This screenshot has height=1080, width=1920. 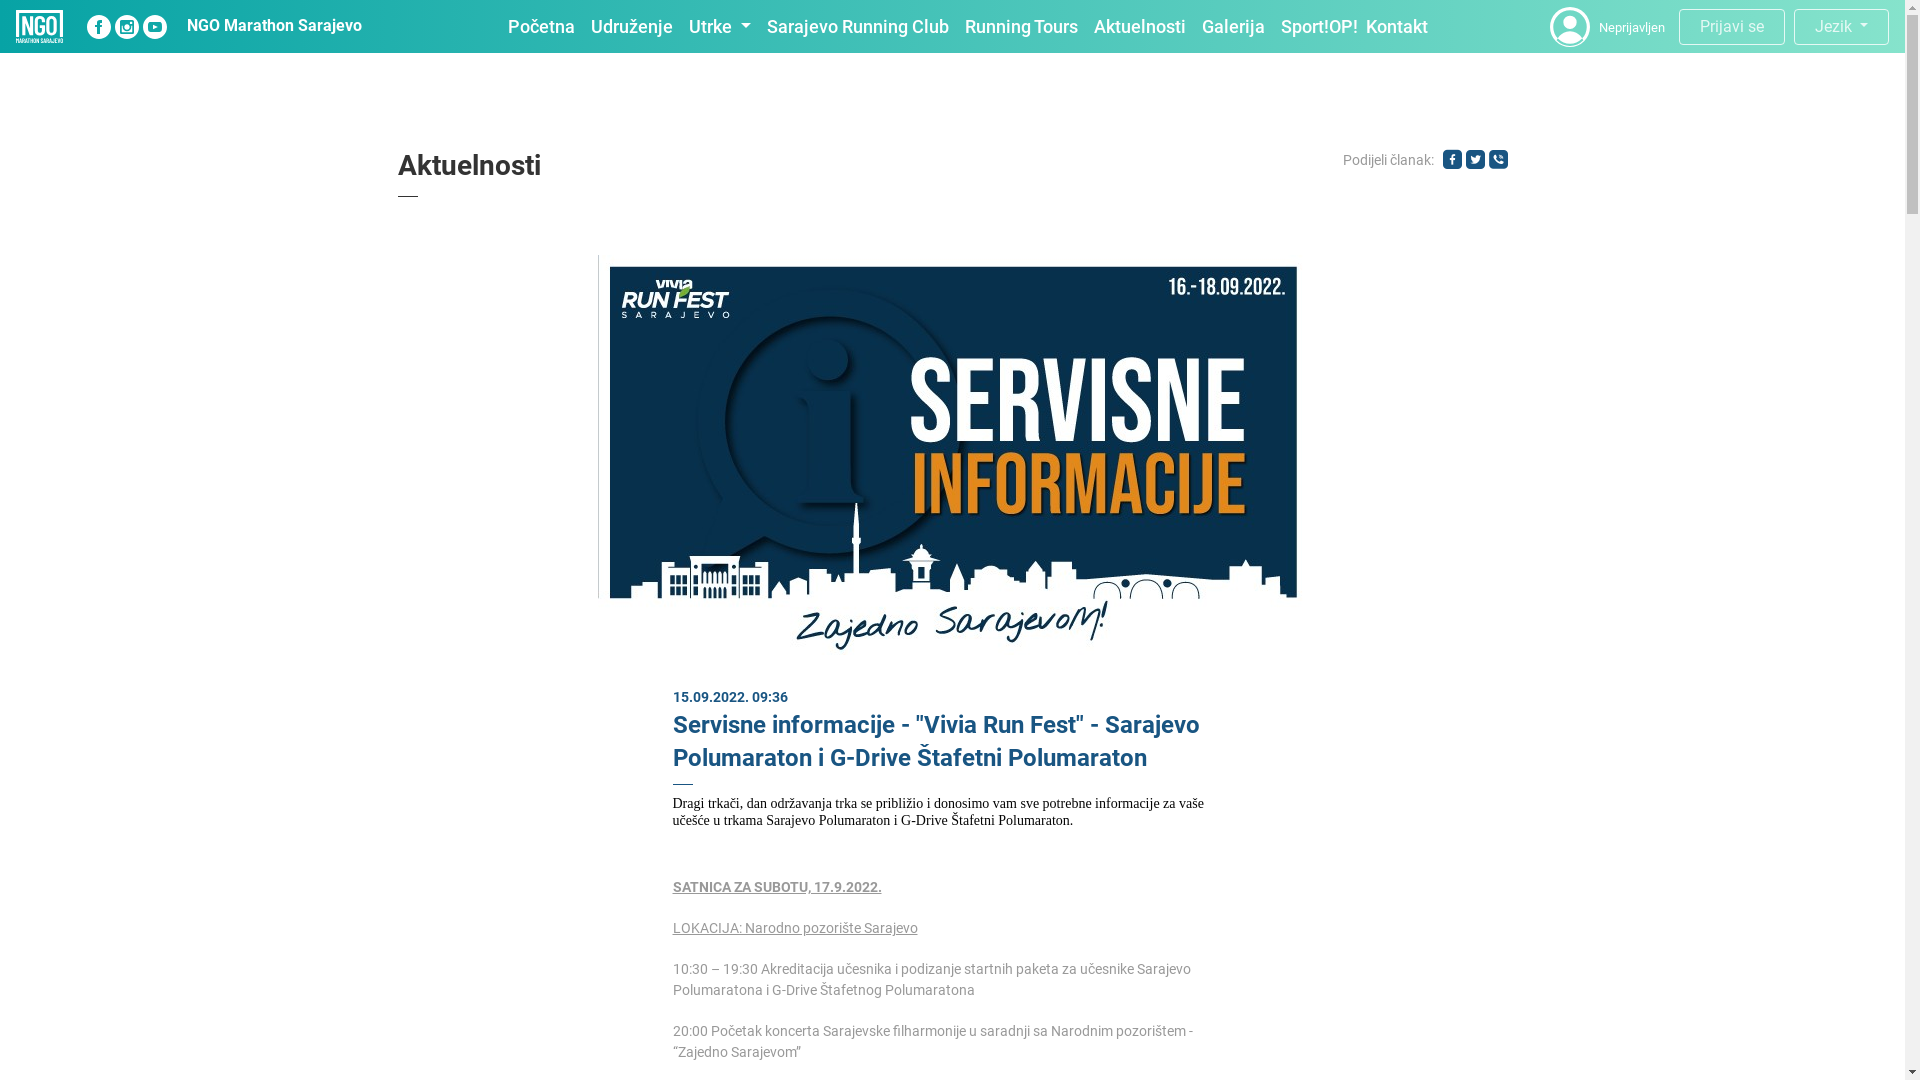 What do you see at coordinates (1022, 26) in the screenshot?
I see `Running Tours` at bounding box center [1022, 26].